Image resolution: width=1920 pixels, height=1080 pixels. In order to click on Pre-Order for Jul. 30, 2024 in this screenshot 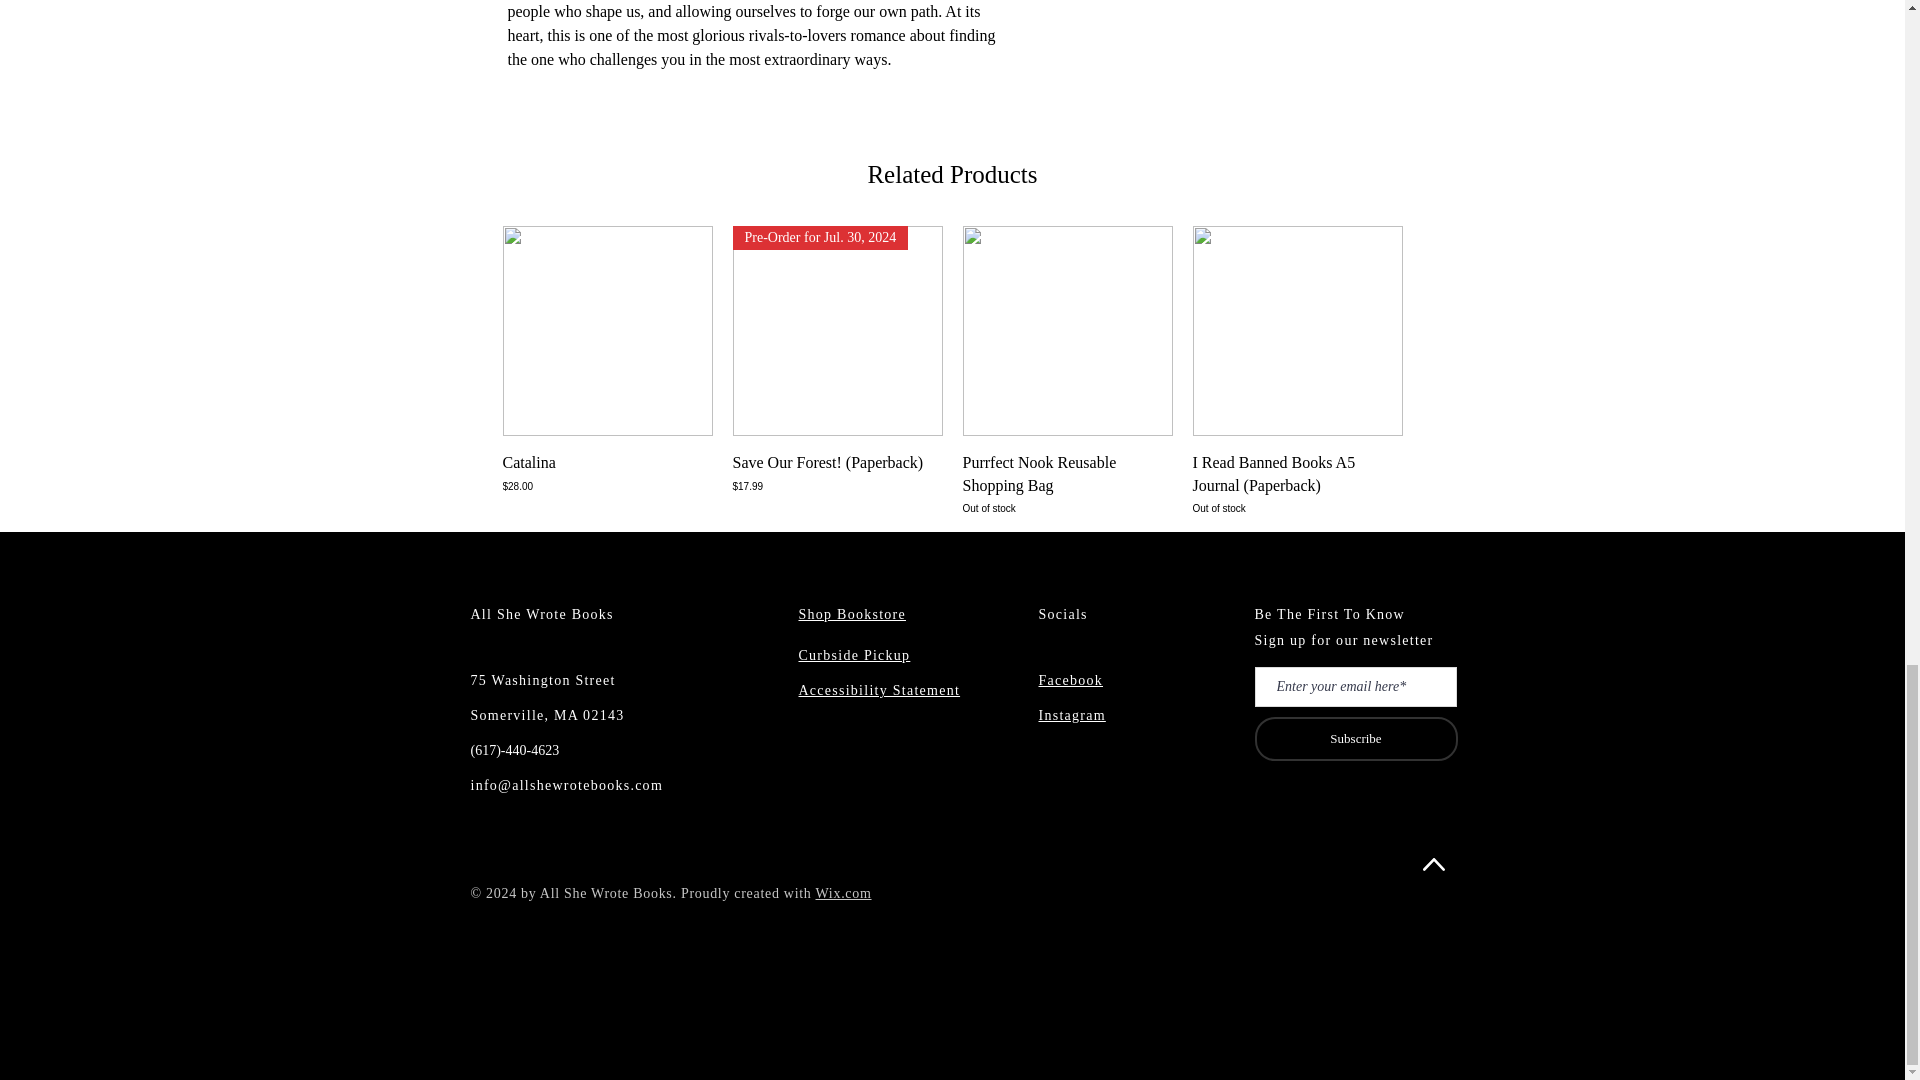, I will do `click(1066, 484)`.